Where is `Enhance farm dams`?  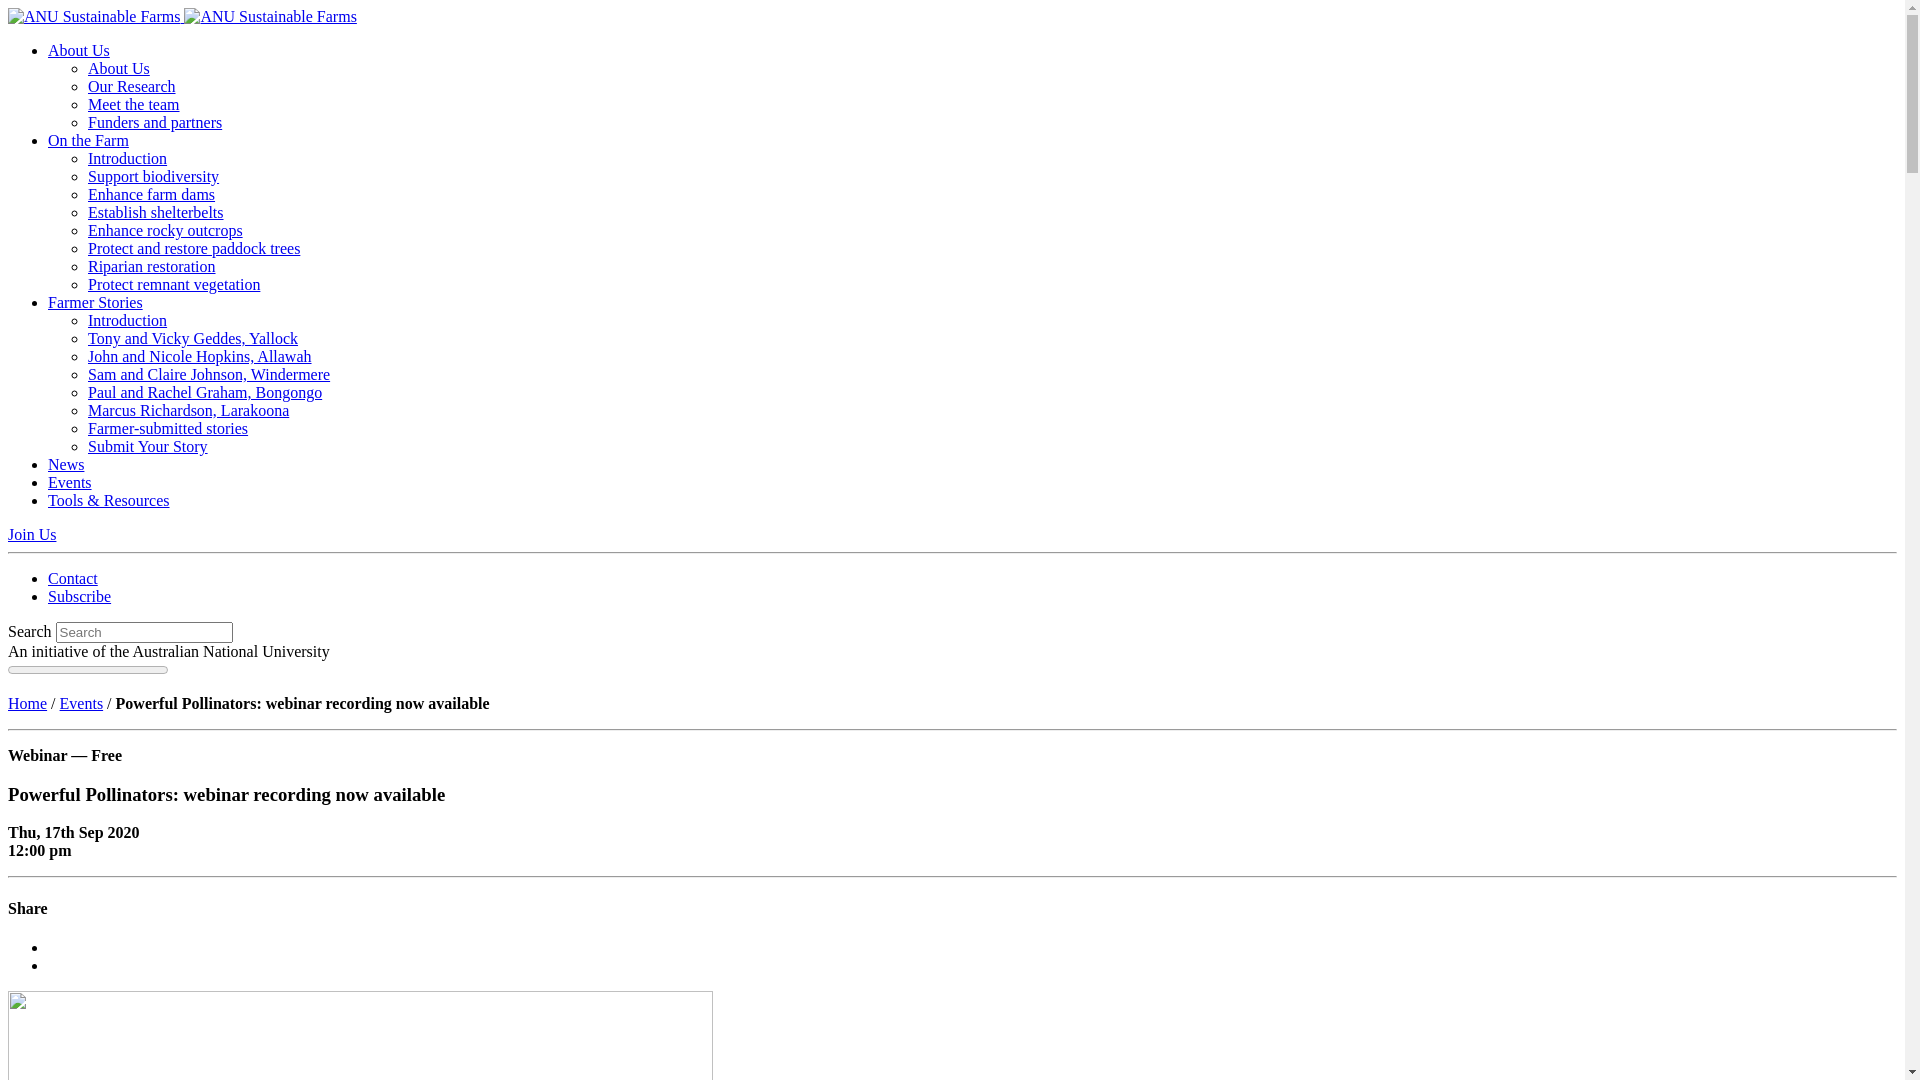 Enhance farm dams is located at coordinates (152, 194).